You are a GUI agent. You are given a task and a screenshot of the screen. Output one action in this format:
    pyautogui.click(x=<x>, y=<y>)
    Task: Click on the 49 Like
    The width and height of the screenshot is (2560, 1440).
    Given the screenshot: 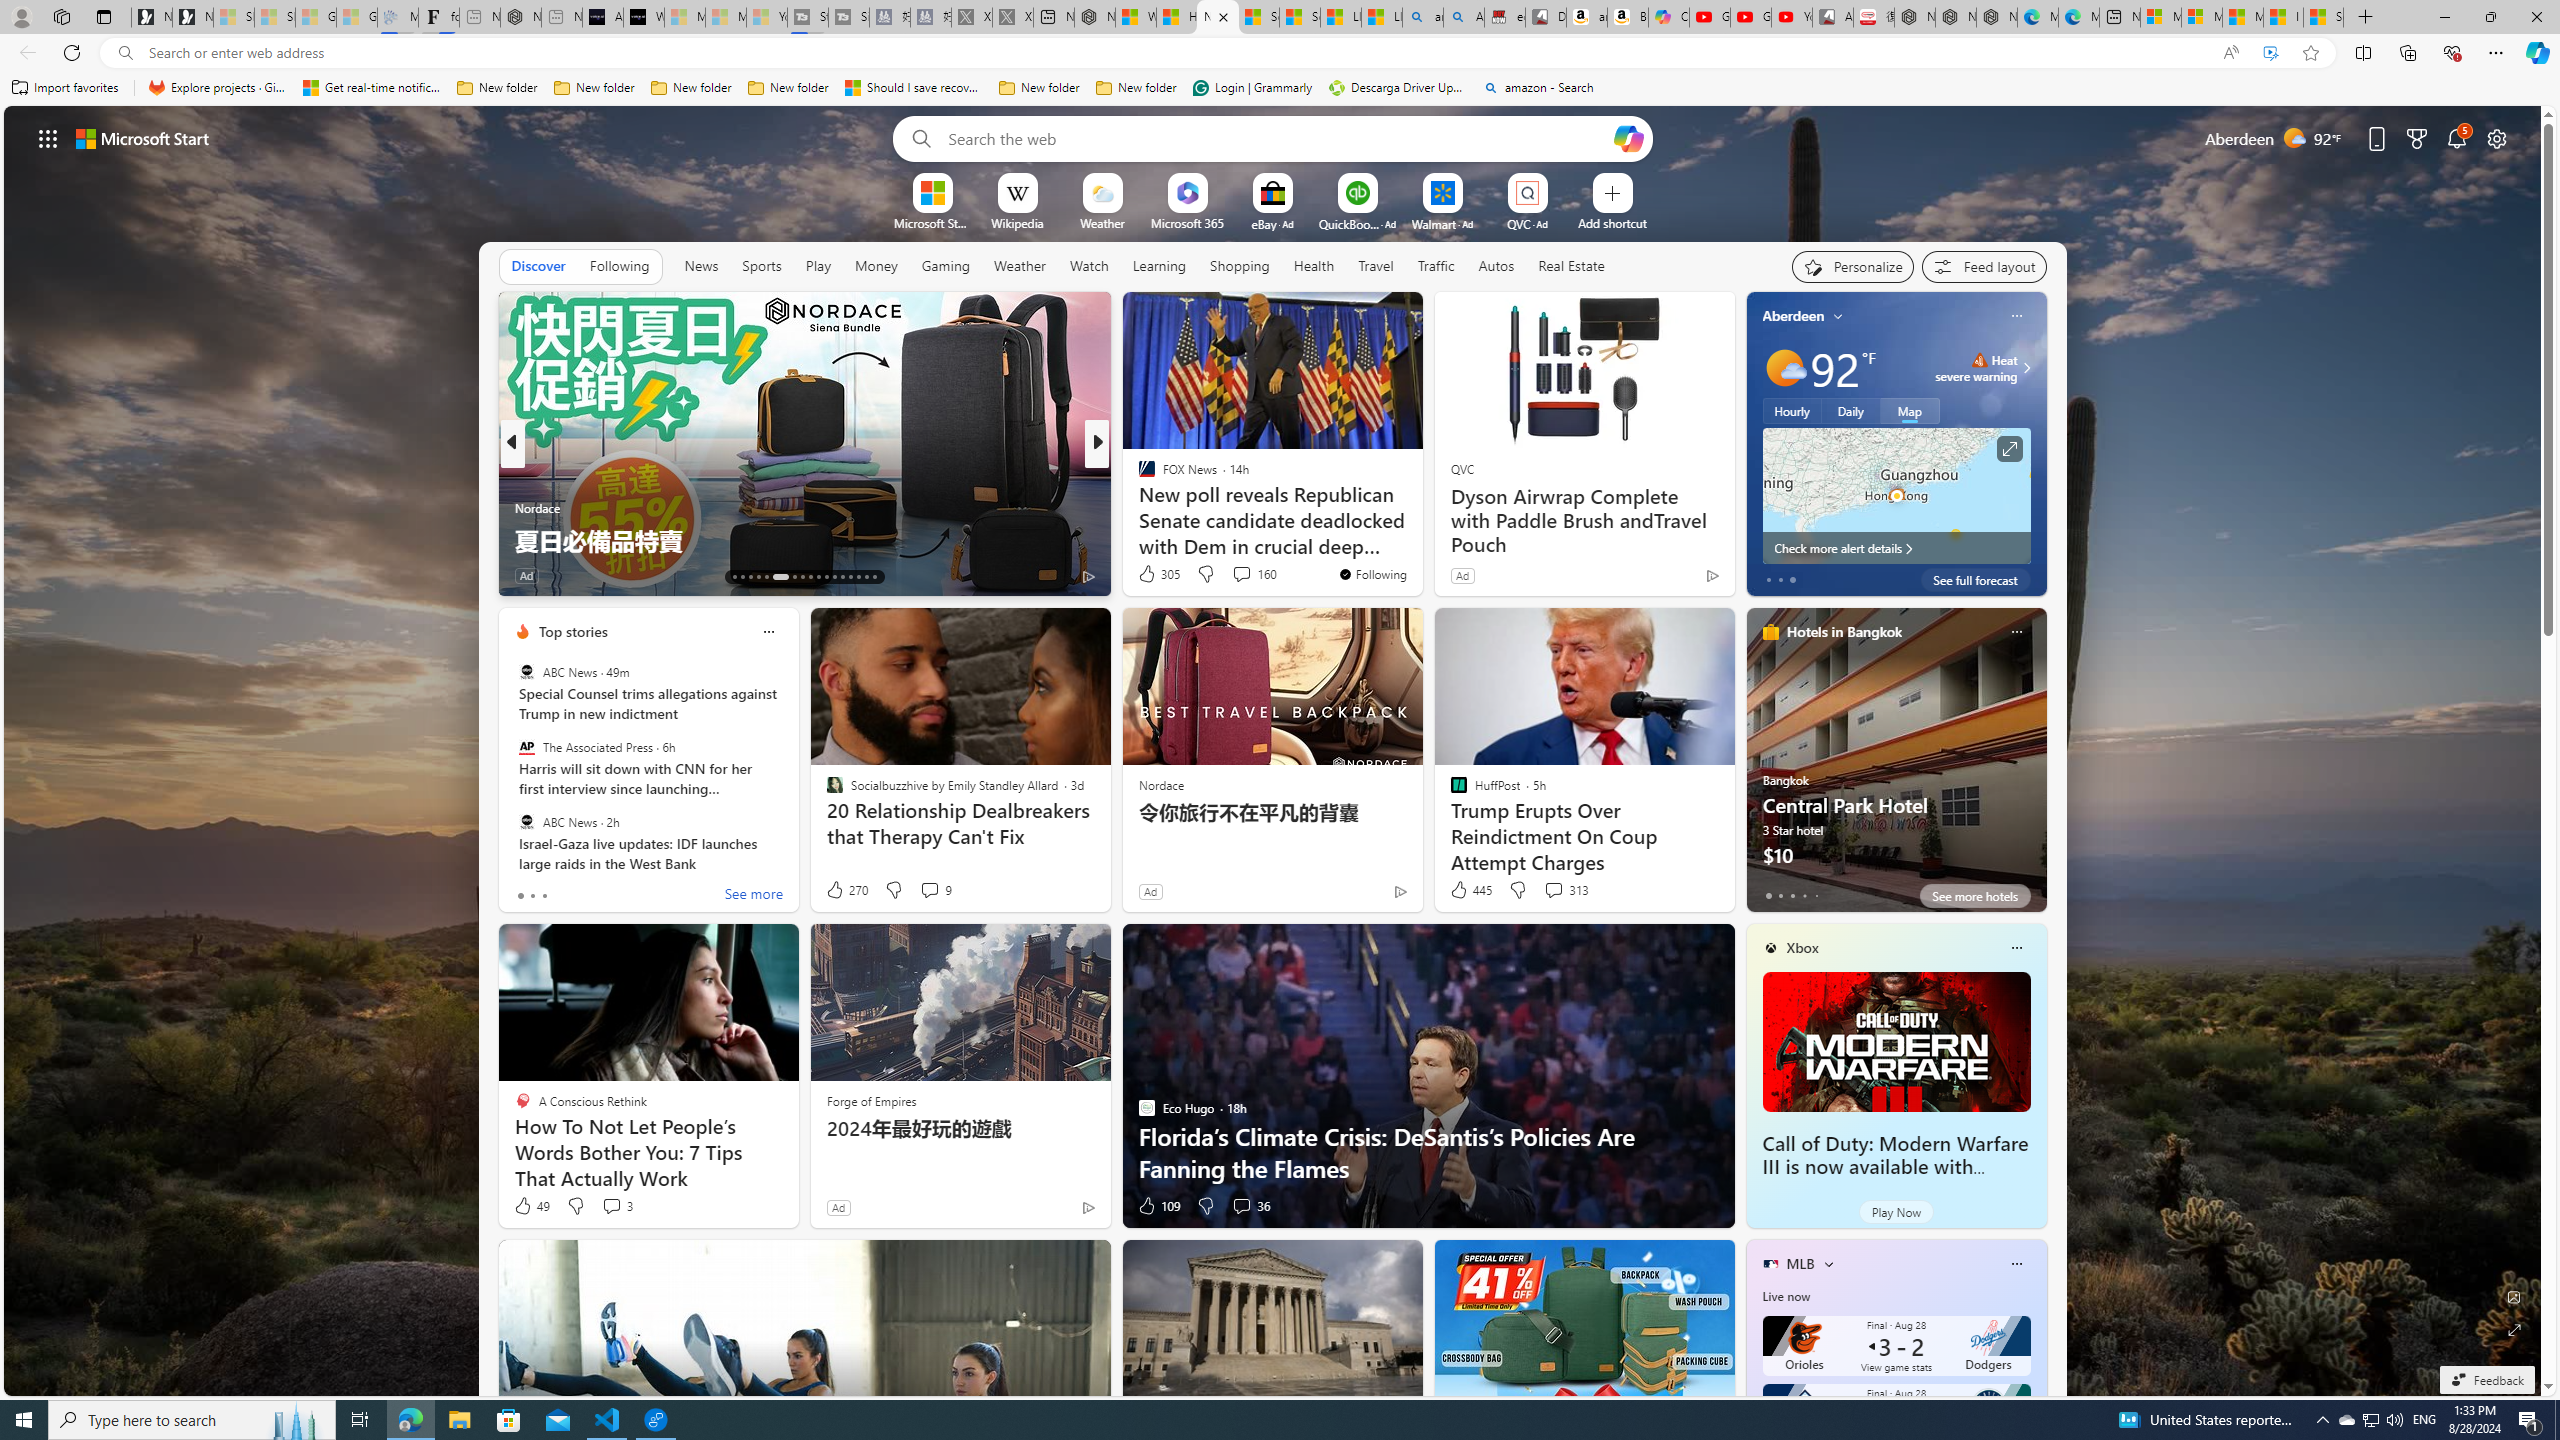 What is the action you would take?
    pyautogui.click(x=531, y=1206)
    